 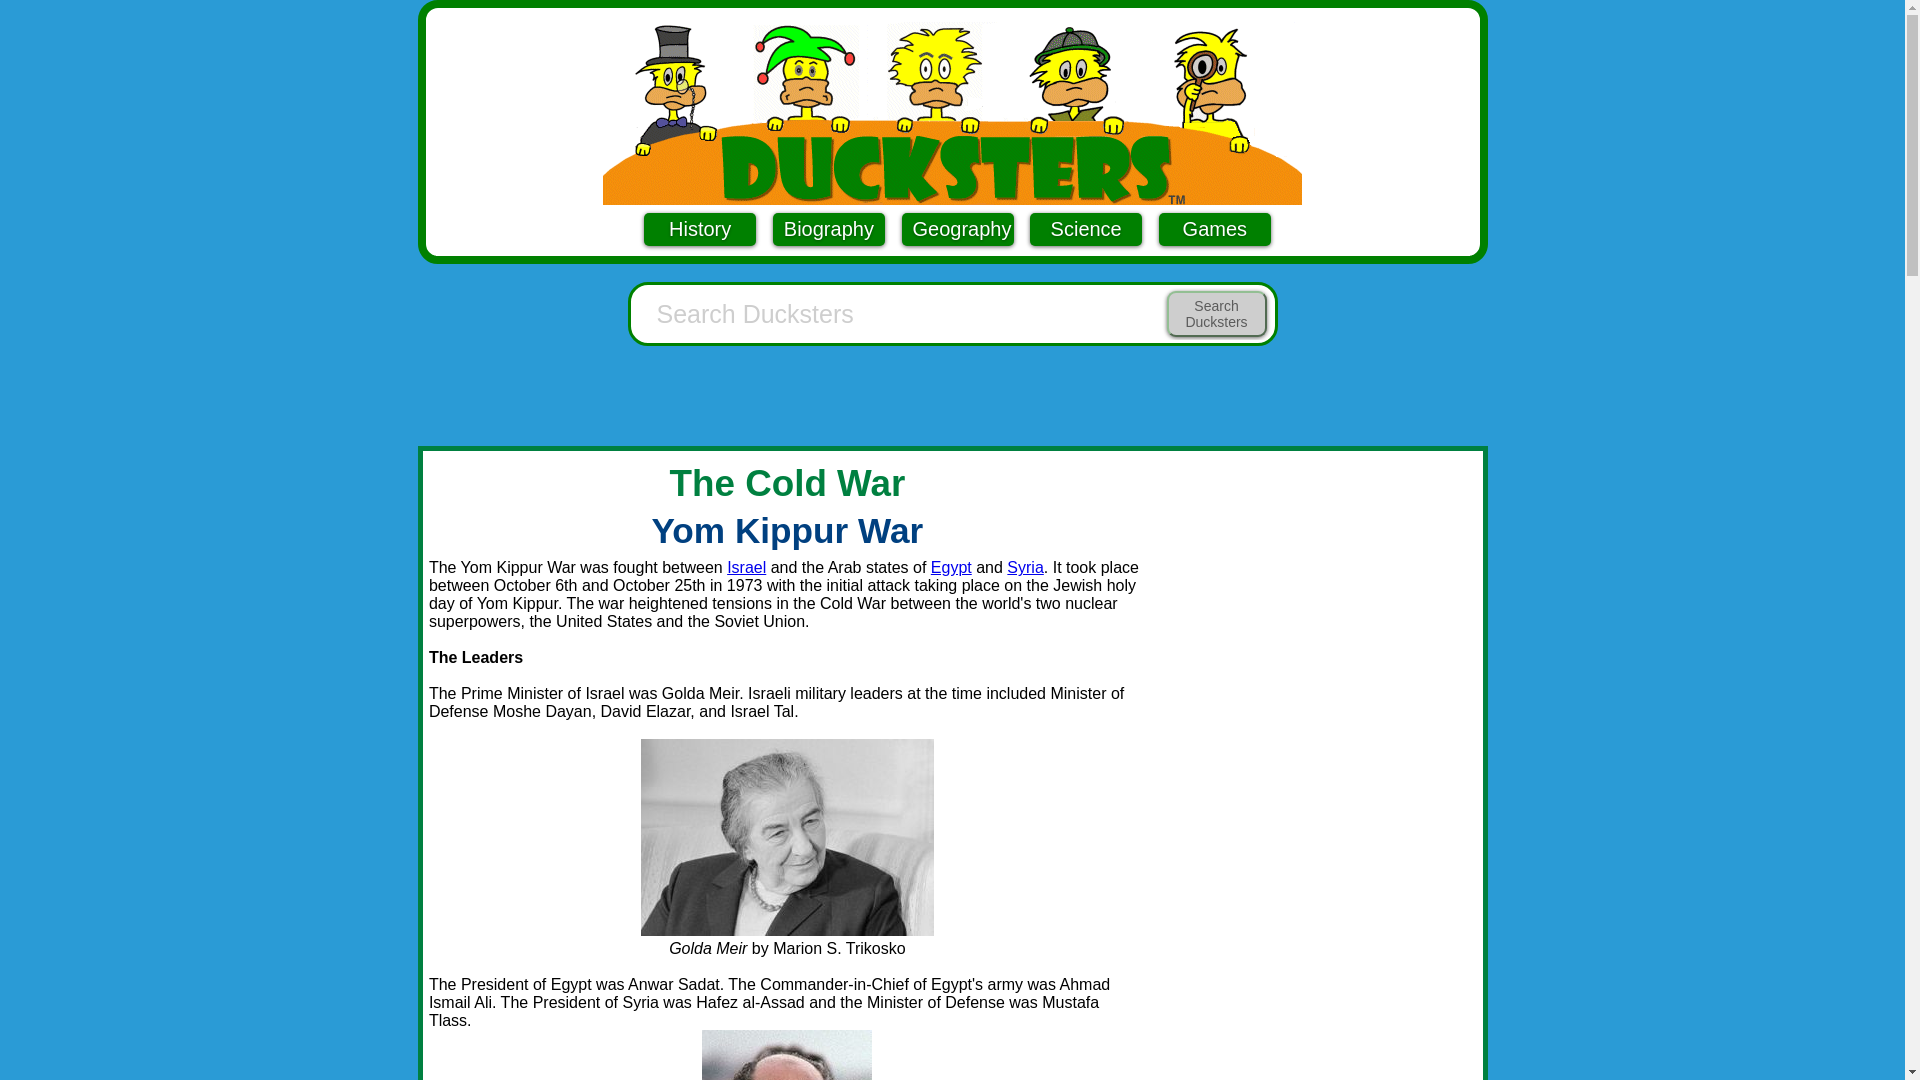 What do you see at coordinates (1086, 229) in the screenshot?
I see `Science` at bounding box center [1086, 229].